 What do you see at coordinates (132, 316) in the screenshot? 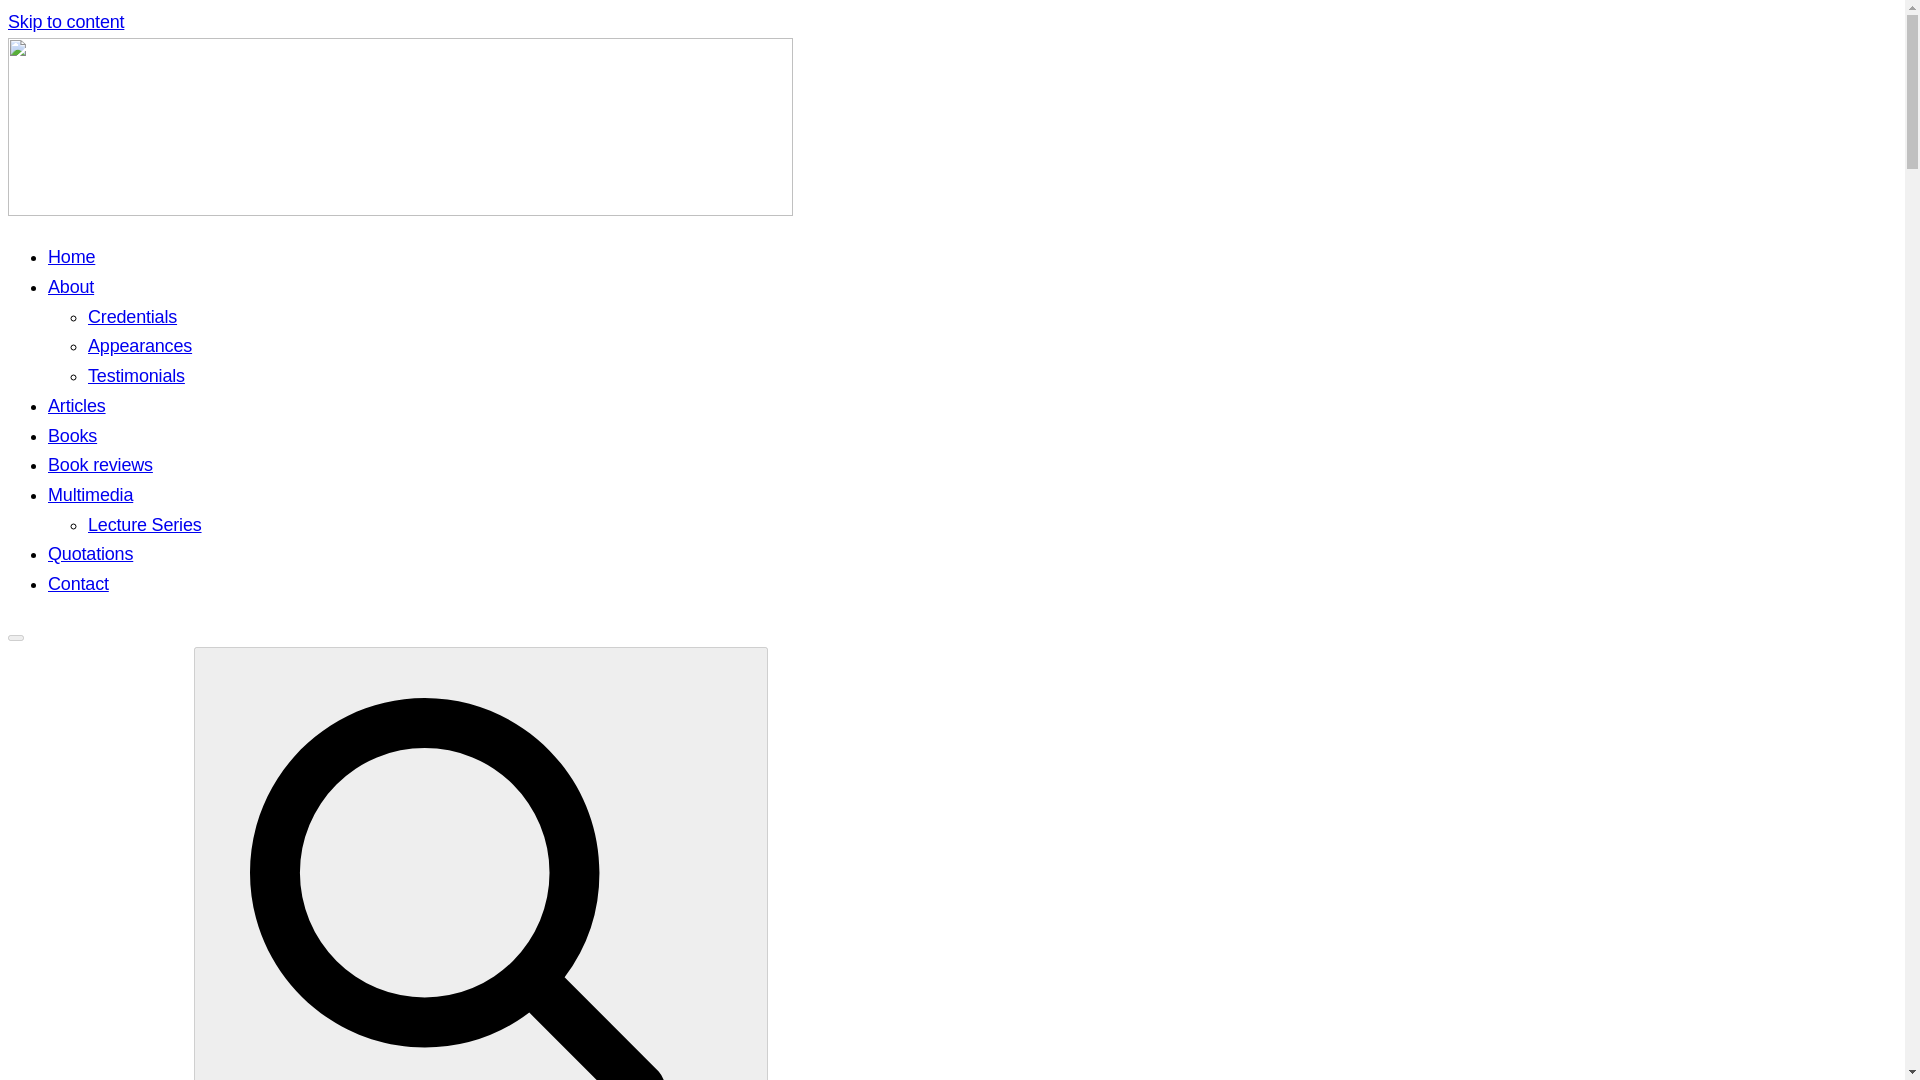
I see `Credentials` at bounding box center [132, 316].